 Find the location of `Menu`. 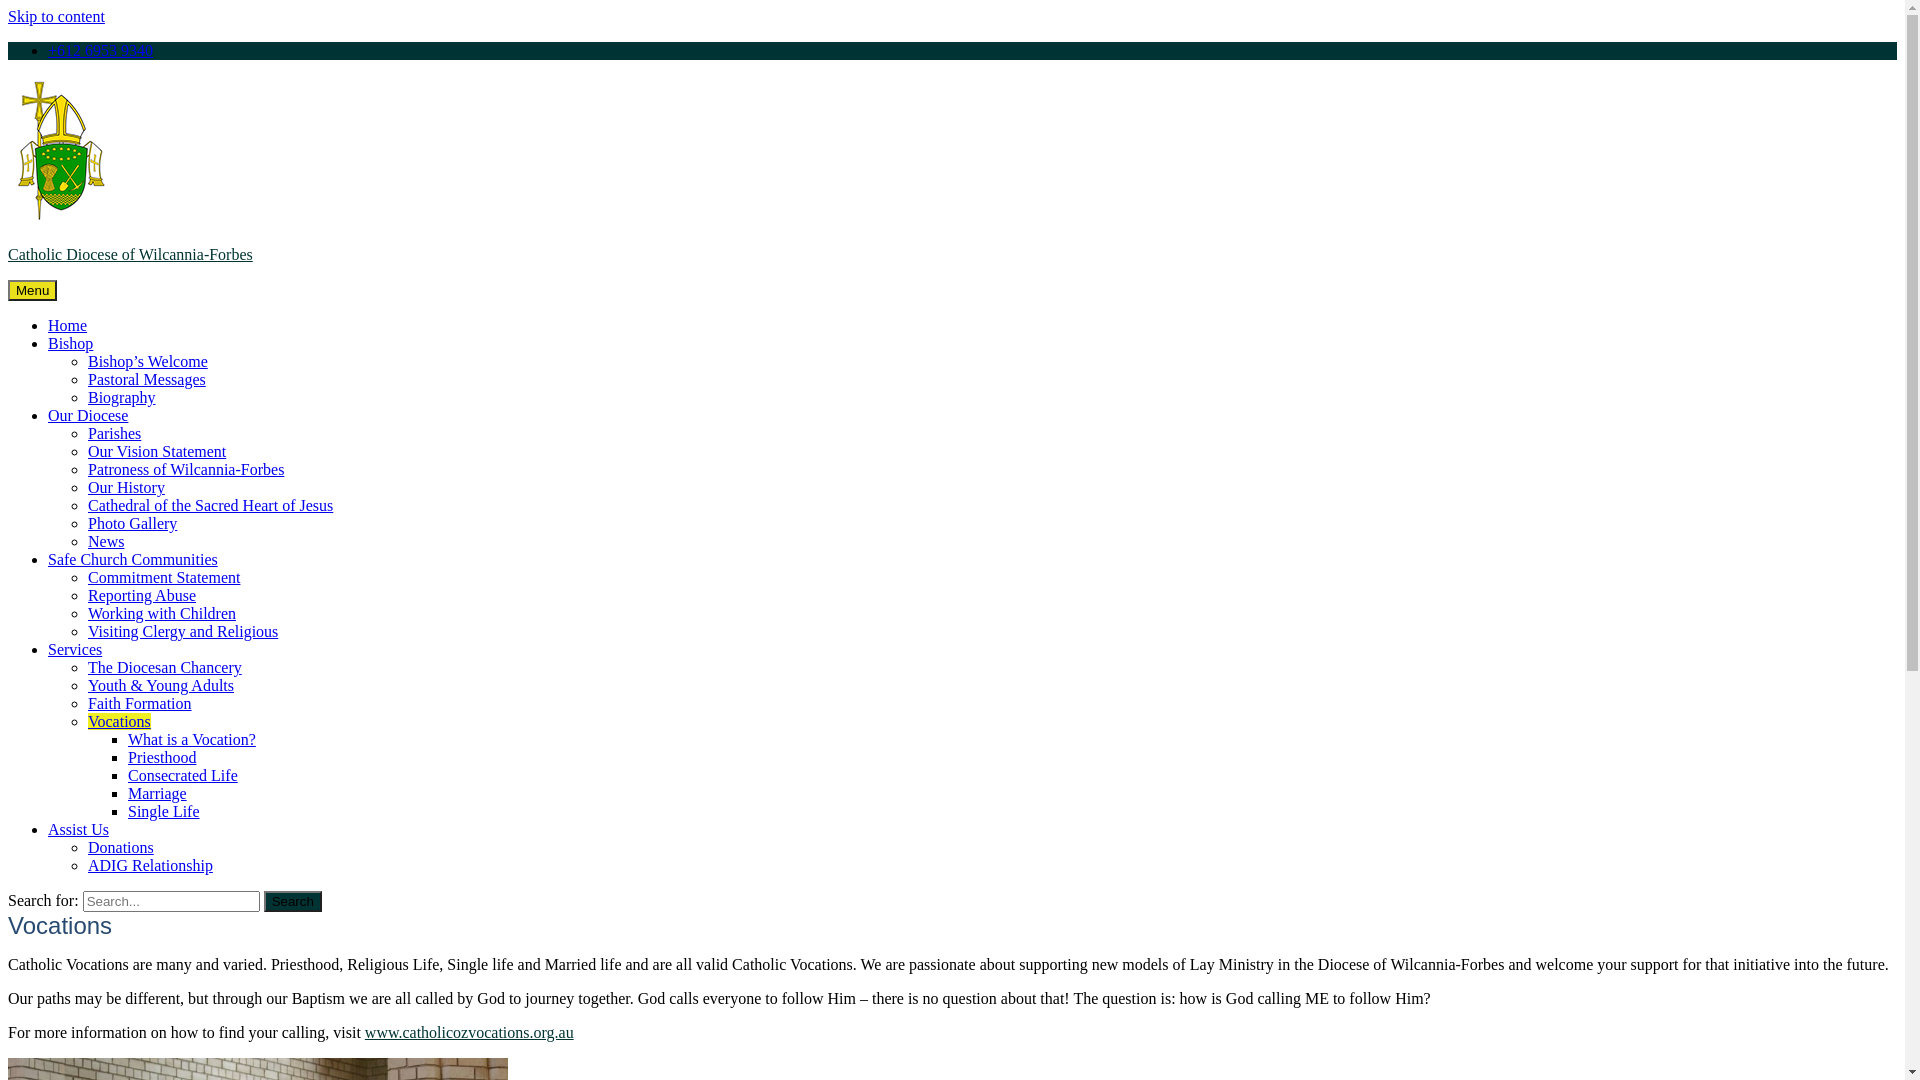

Menu is located at coordinates (32, 290).